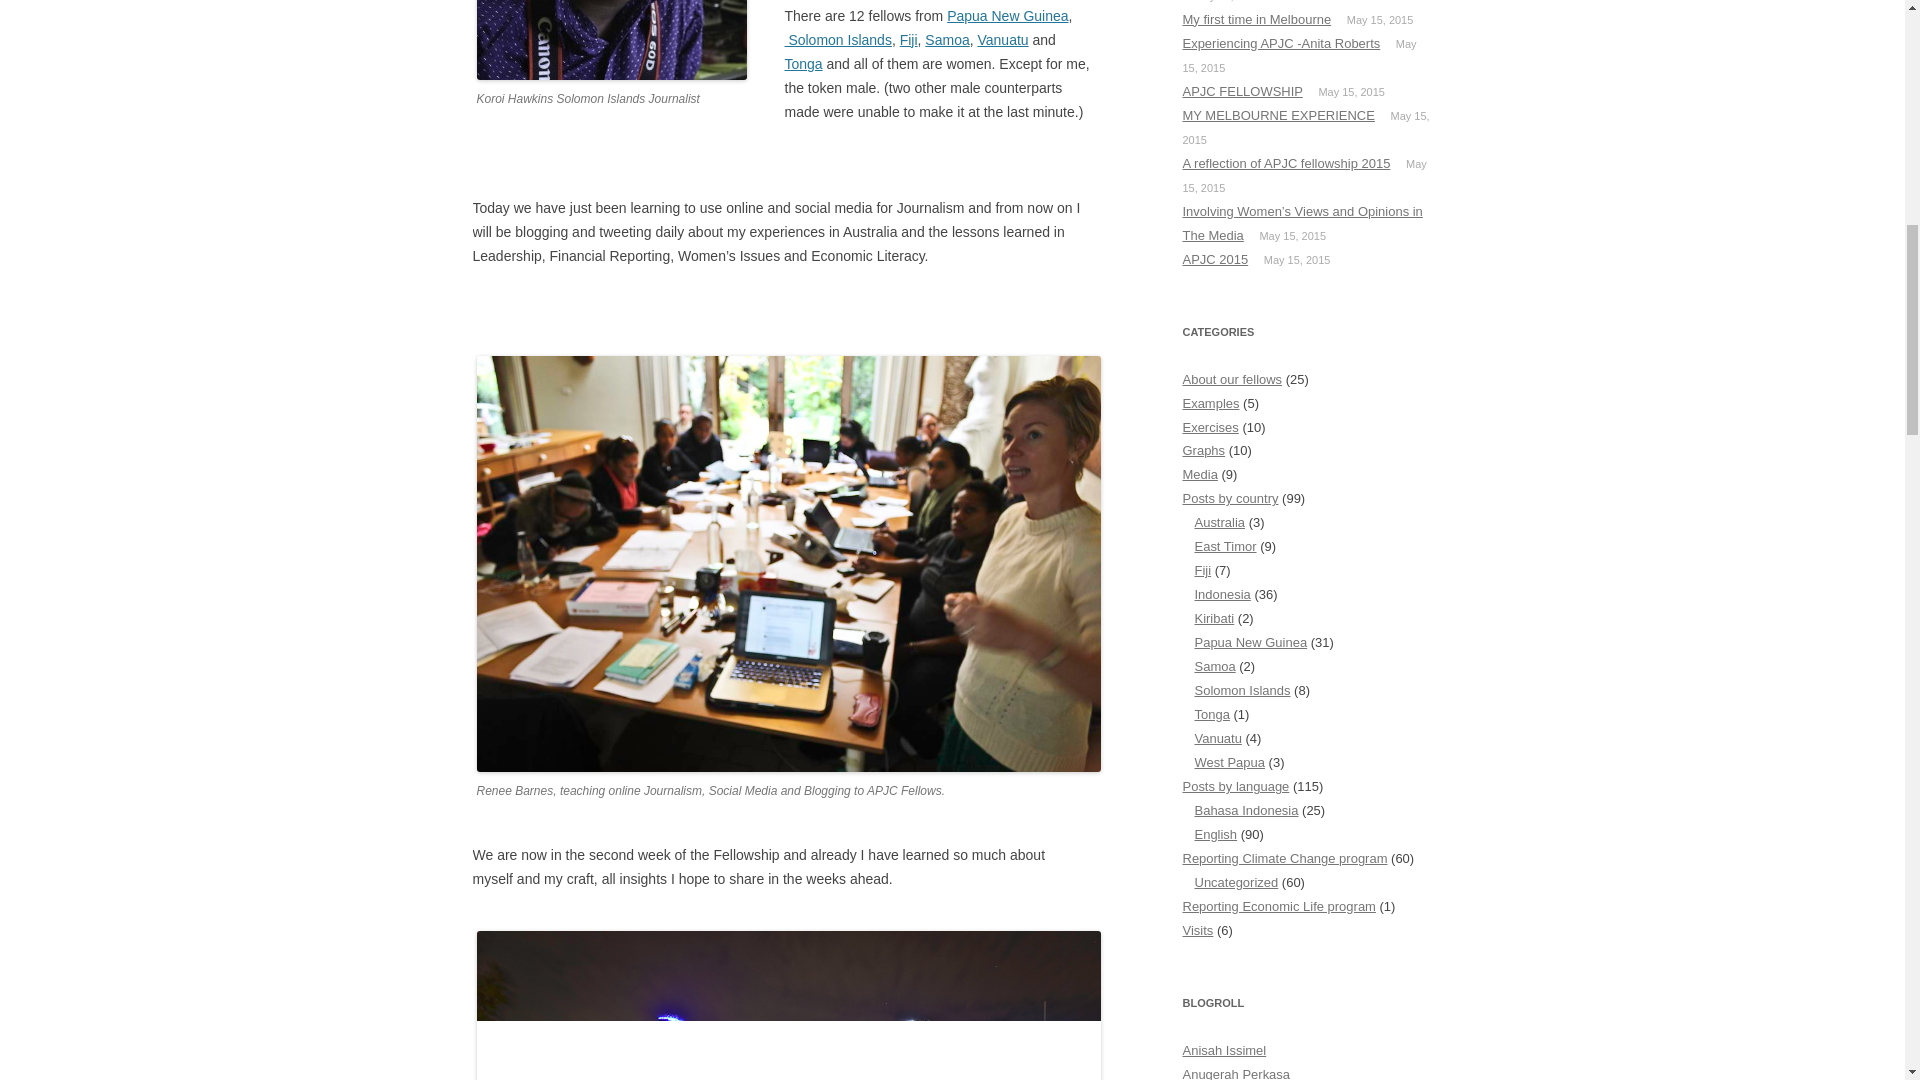  Describe the element at coordinates (1003, 40) in the screenshot. I see `Vanuatu Wikipedia` at that location.